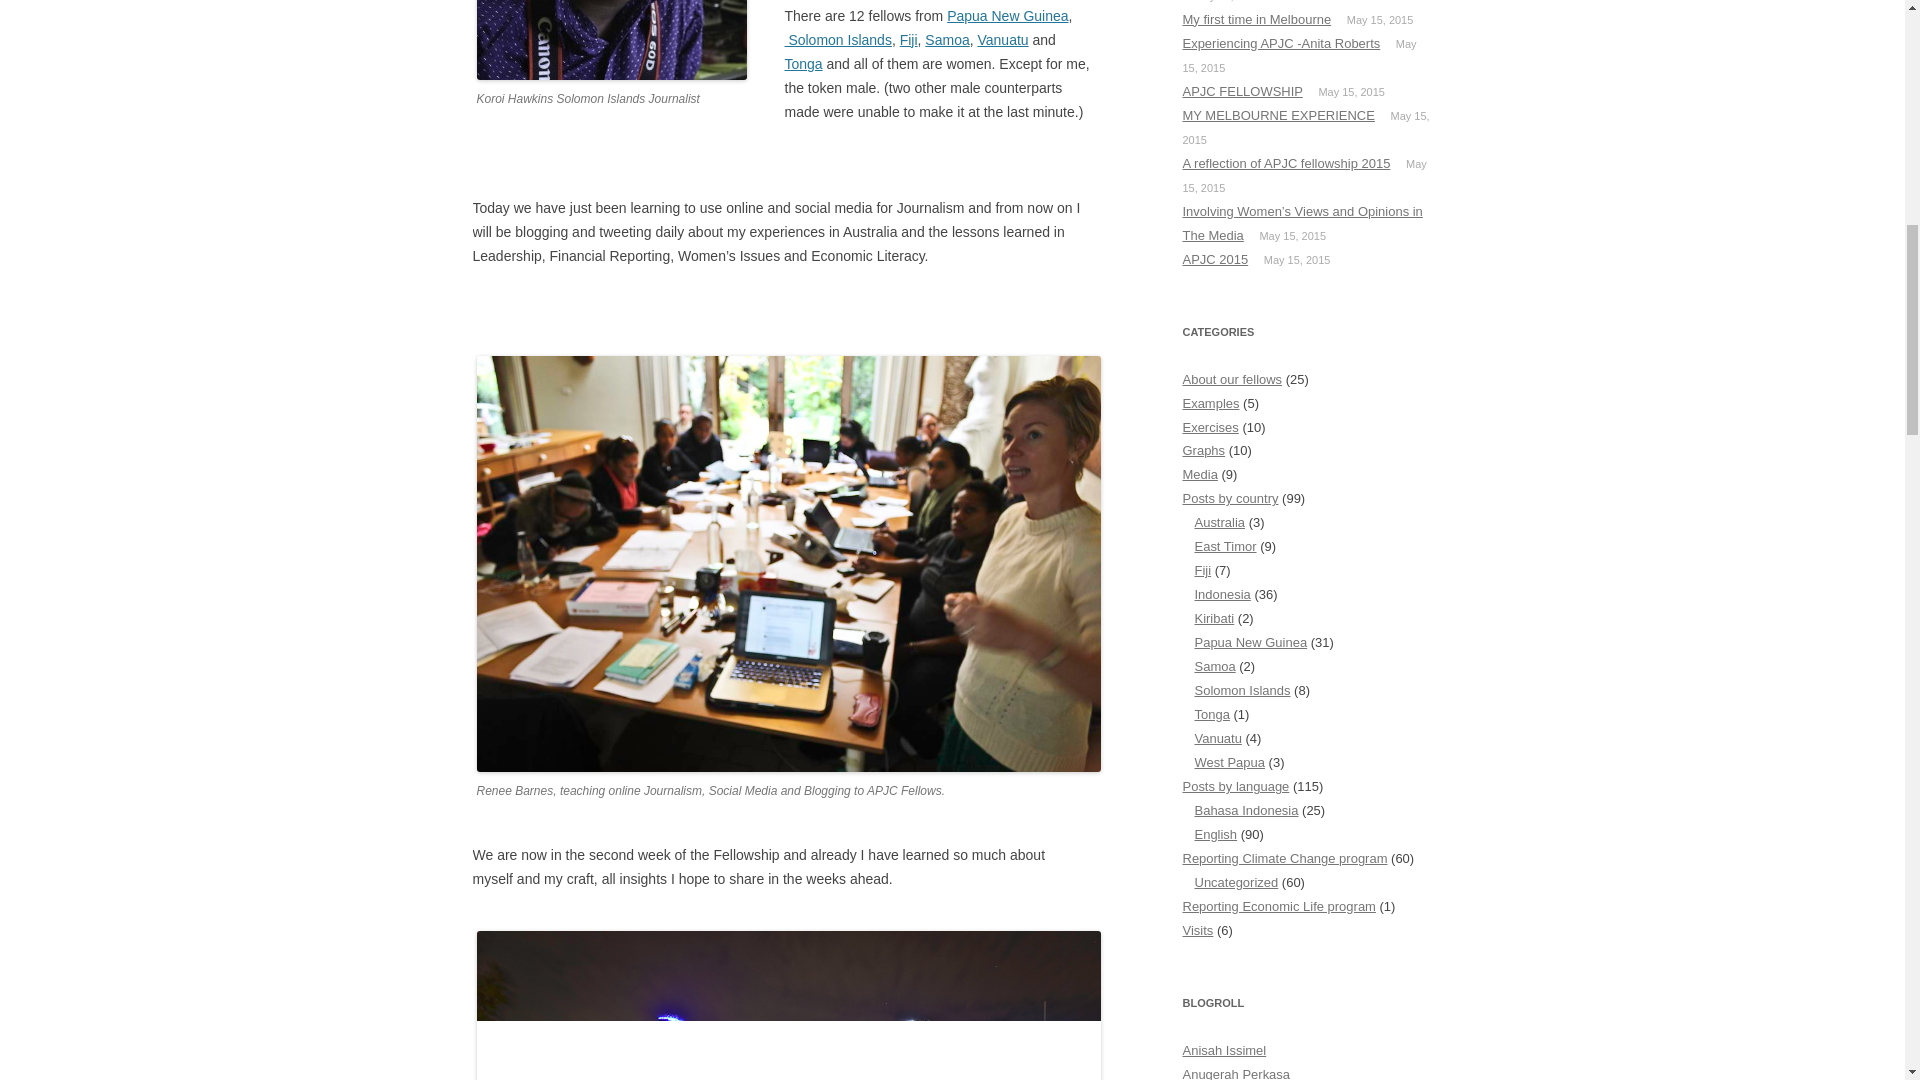  Describe the element at coordinates (1003, 40) in the screenshot. I see `Vanuatu Wikipedia` at that location.